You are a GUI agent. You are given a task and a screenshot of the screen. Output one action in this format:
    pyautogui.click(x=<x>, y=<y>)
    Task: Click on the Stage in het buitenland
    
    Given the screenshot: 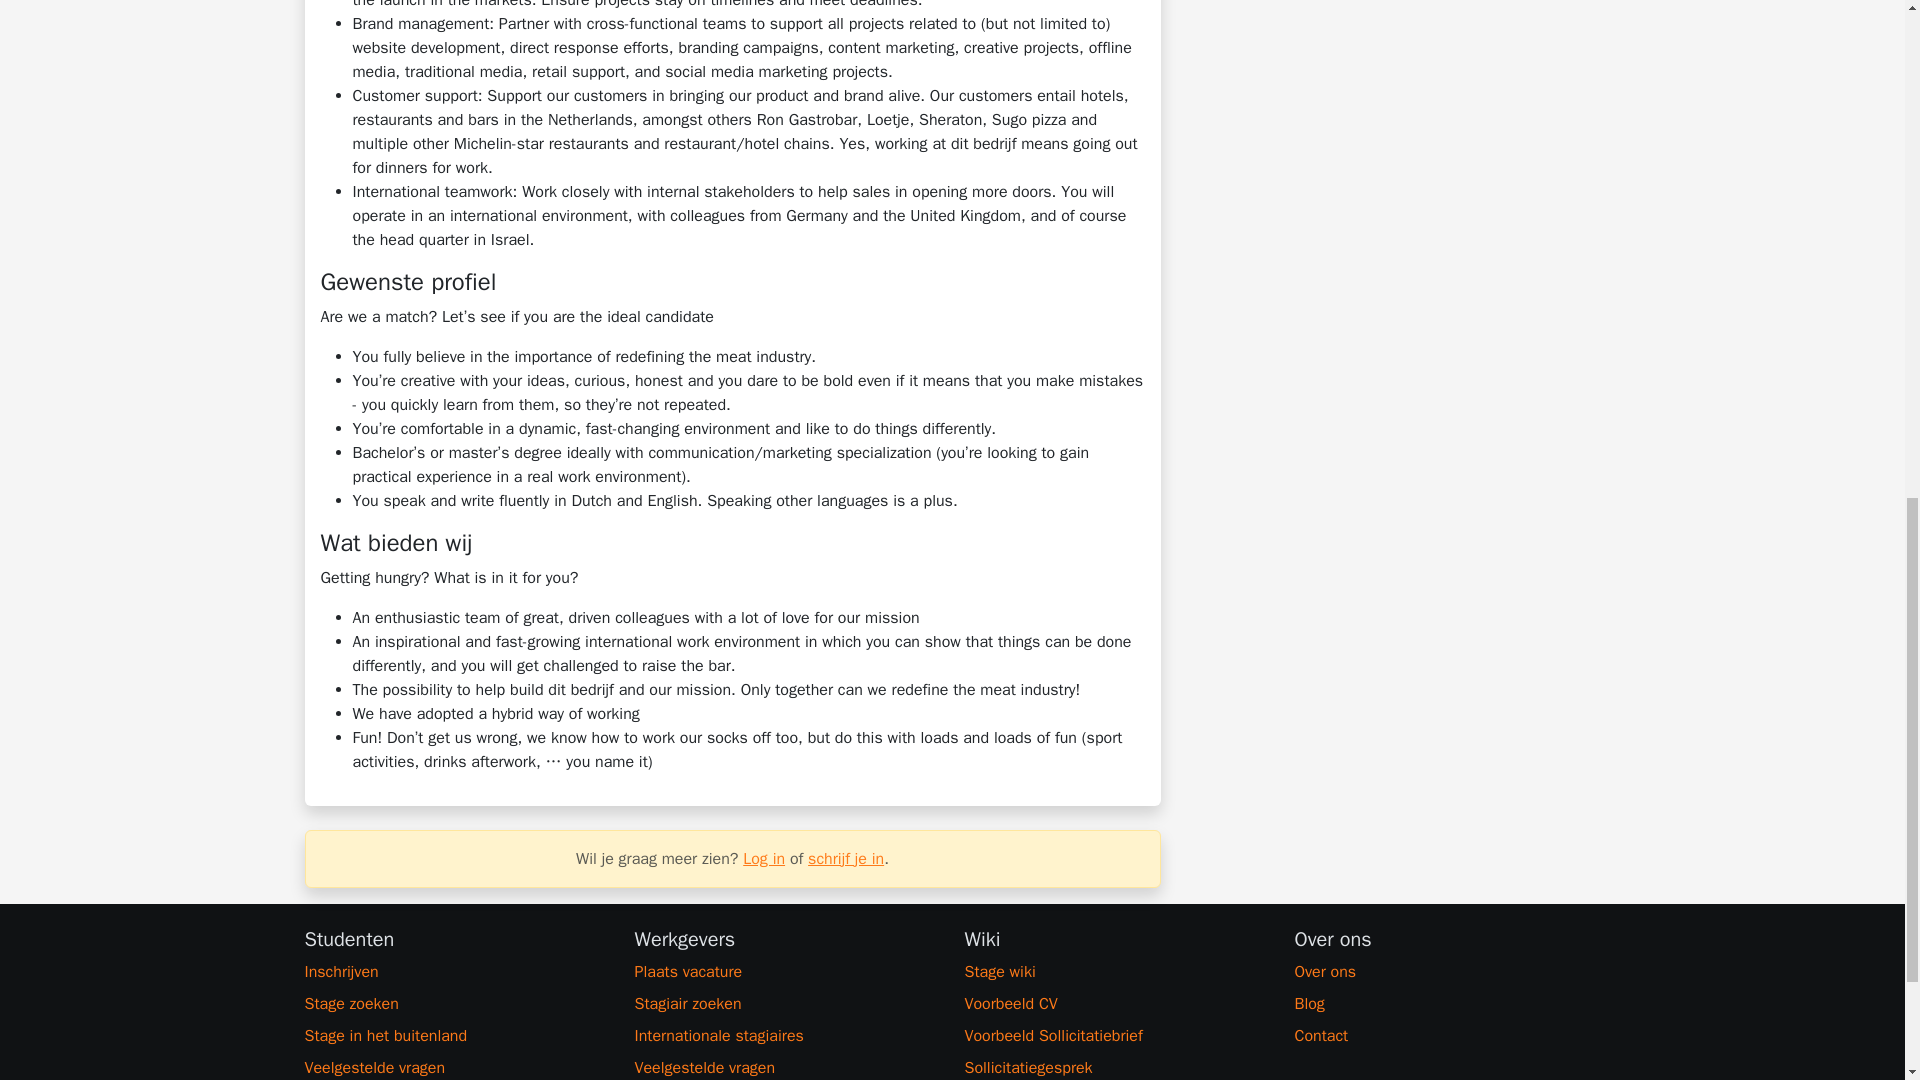 What is the action you would take?
    pyautogui.click(x=456, y=1035)
    